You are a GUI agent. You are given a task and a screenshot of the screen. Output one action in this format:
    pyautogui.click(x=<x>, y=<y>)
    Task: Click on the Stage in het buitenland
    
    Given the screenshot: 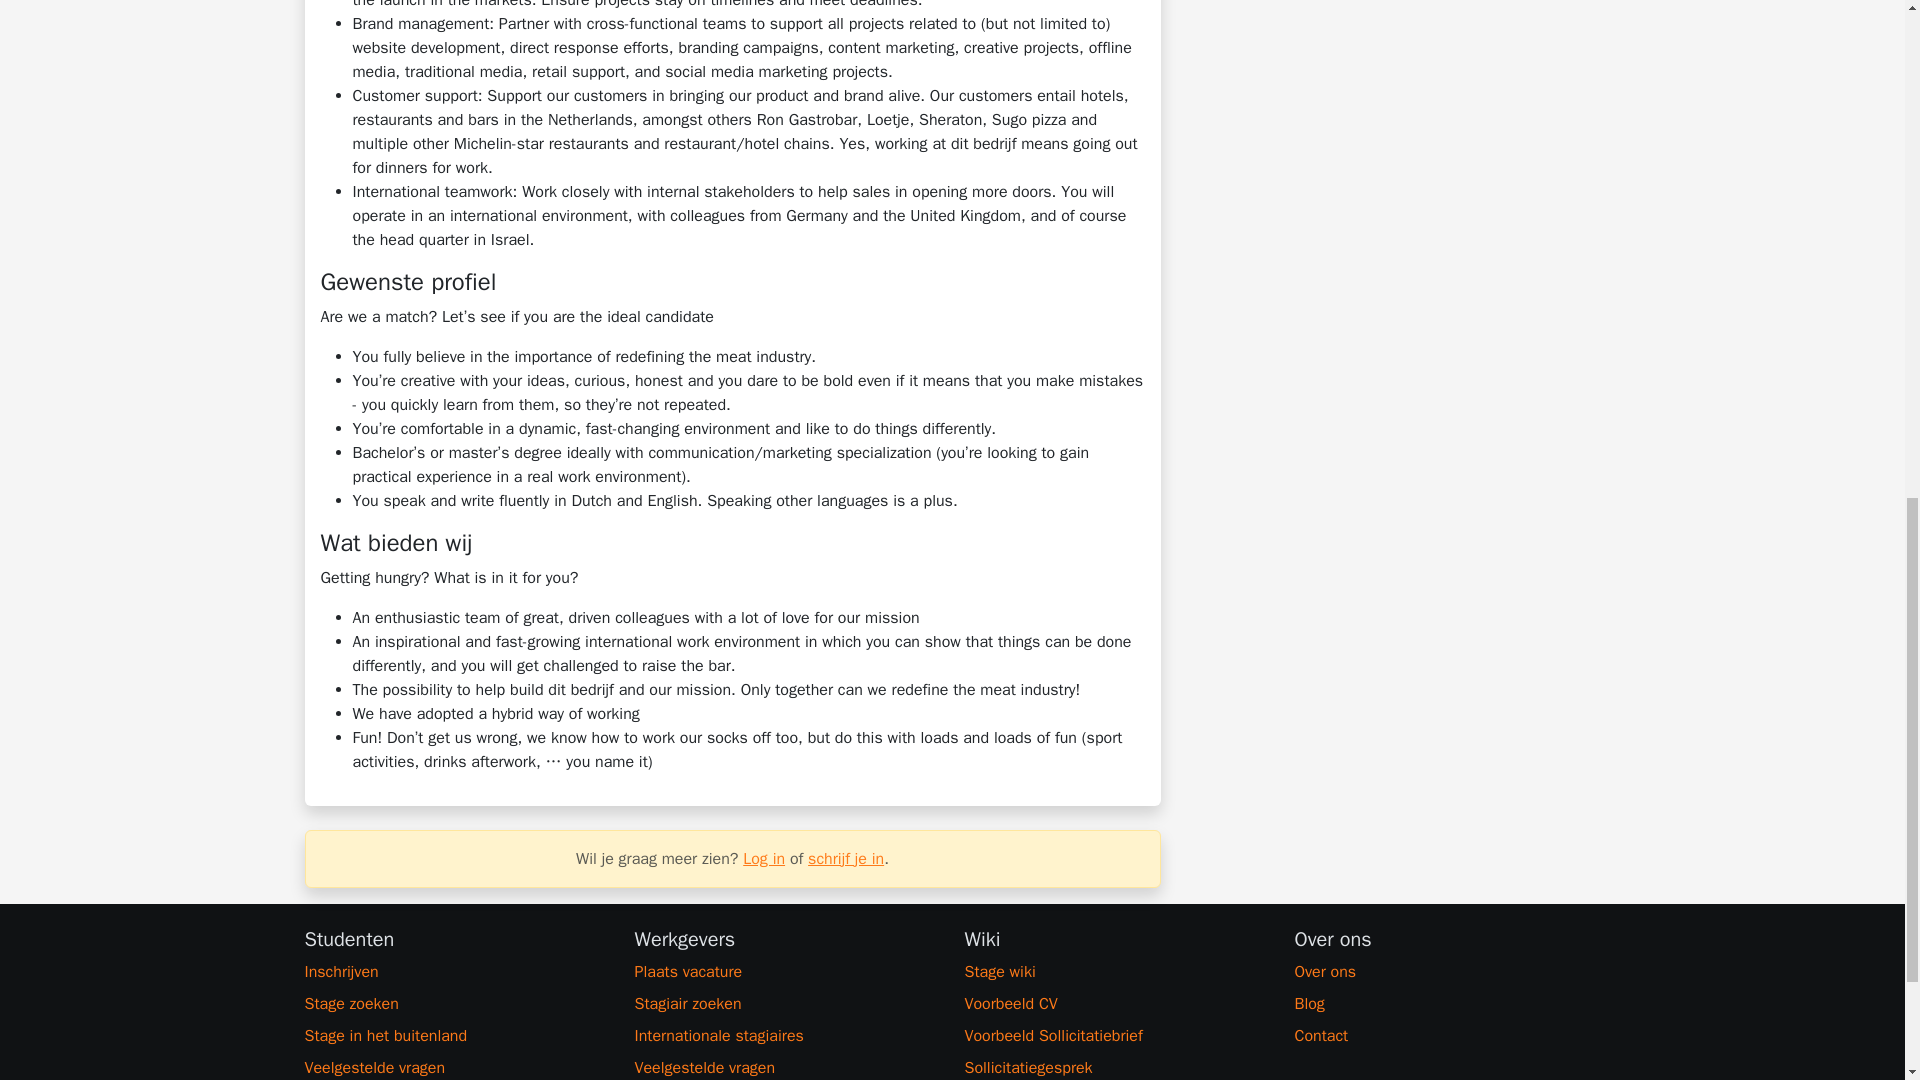 What is the action you would take?
    pyautogui.click(x=456, y=1035)
    